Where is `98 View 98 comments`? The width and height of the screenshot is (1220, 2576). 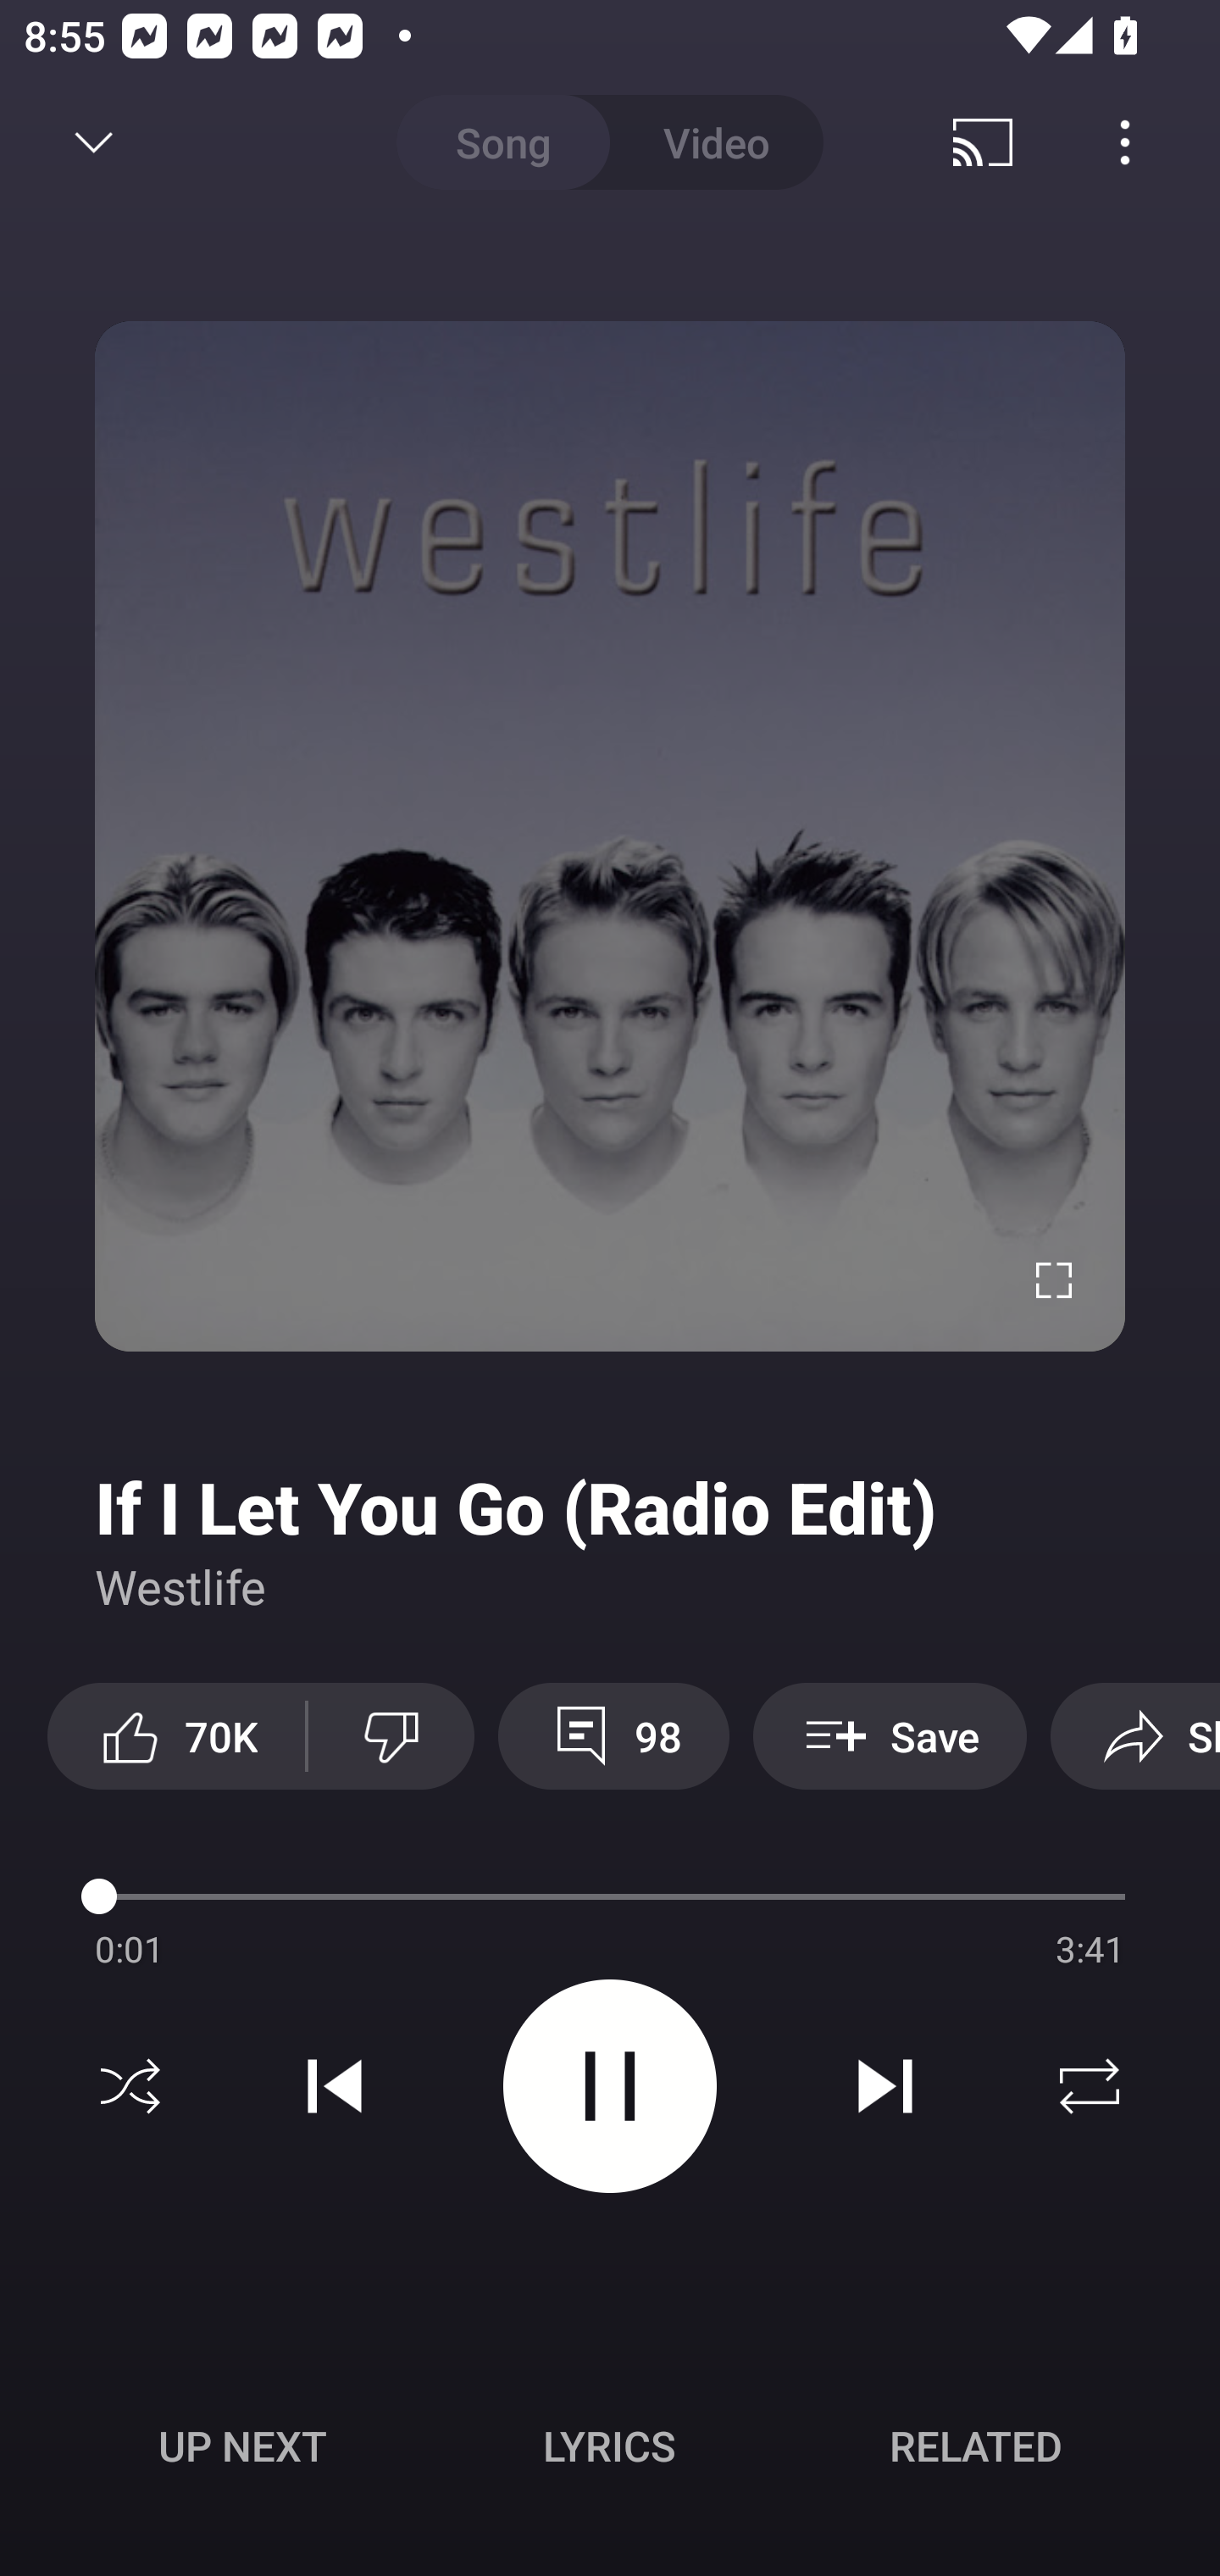
98 View 98 comments is located at coordinates (613, 1735).